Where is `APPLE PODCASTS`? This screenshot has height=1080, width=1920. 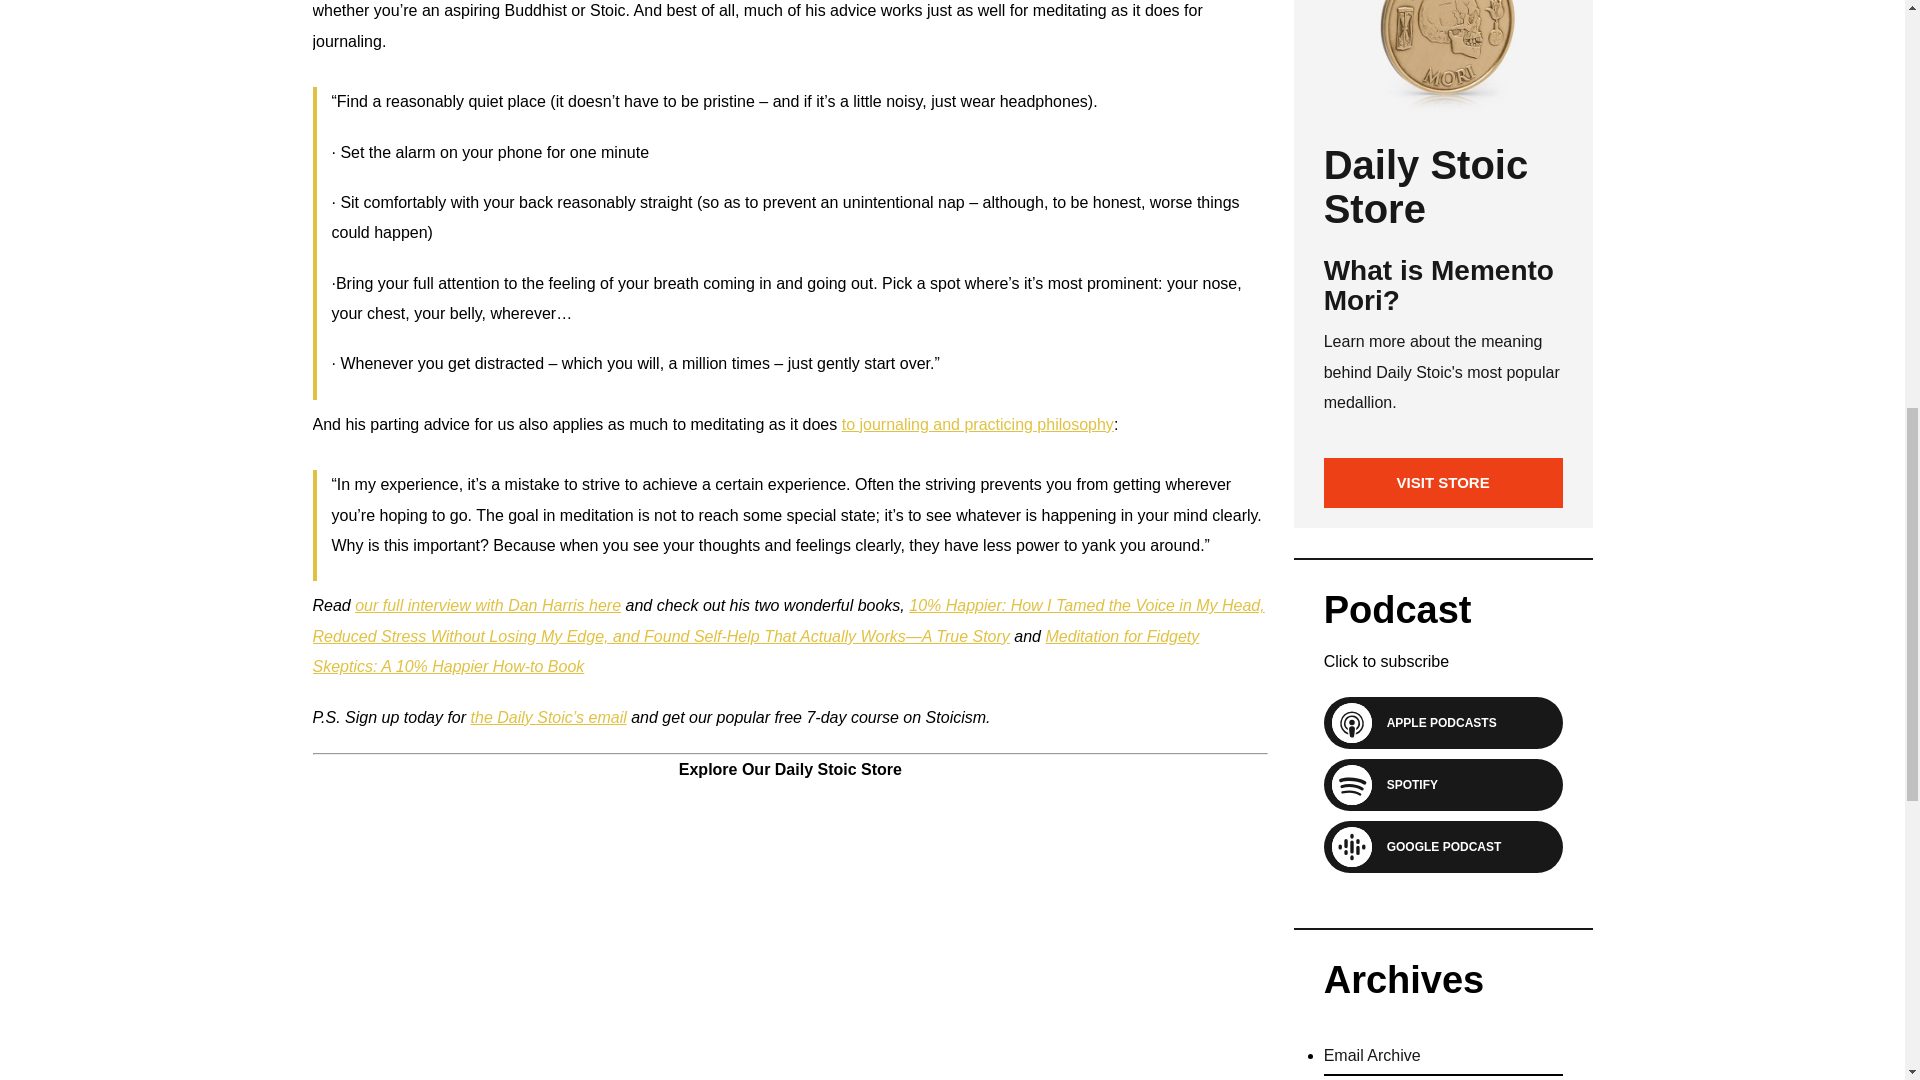 APPLE PODCASTS is located at coordinates (1434, 722).